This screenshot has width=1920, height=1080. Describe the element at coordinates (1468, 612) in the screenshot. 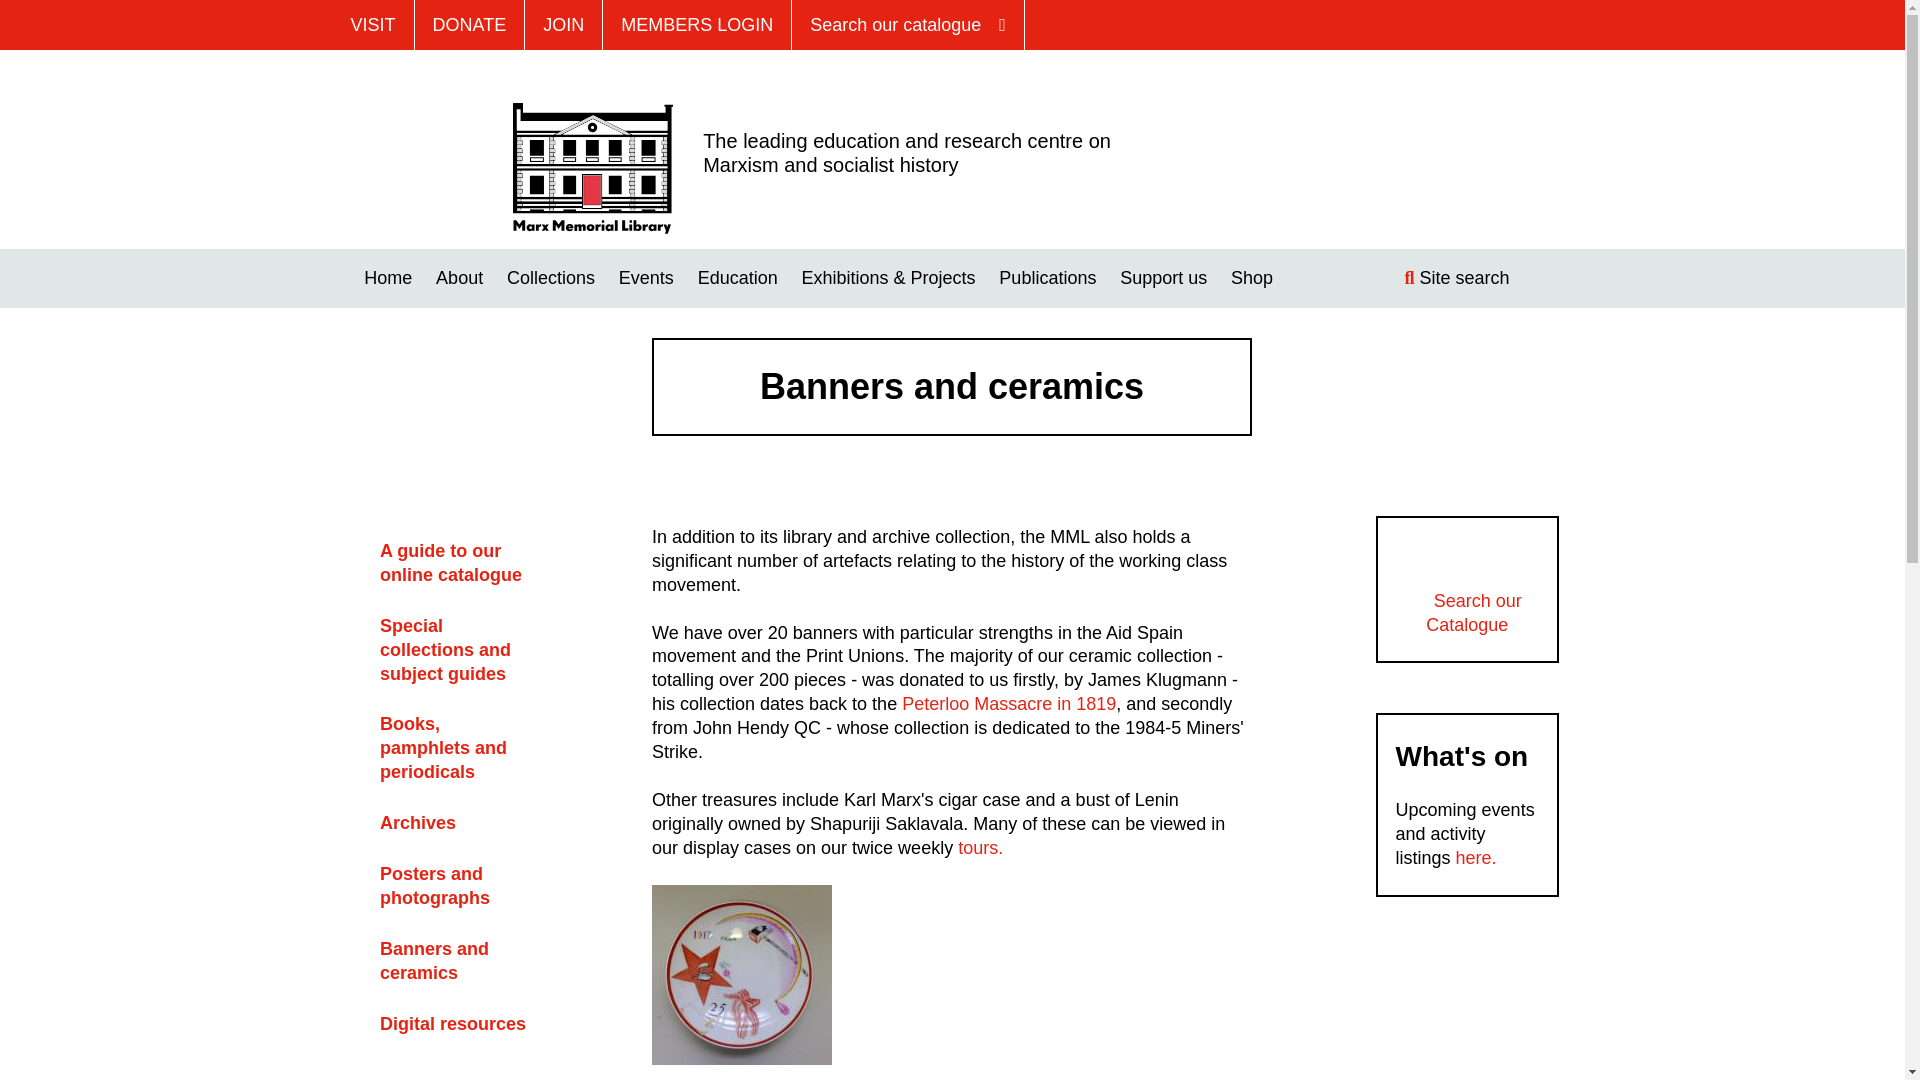

I see `Search our Catalogue` at that location.